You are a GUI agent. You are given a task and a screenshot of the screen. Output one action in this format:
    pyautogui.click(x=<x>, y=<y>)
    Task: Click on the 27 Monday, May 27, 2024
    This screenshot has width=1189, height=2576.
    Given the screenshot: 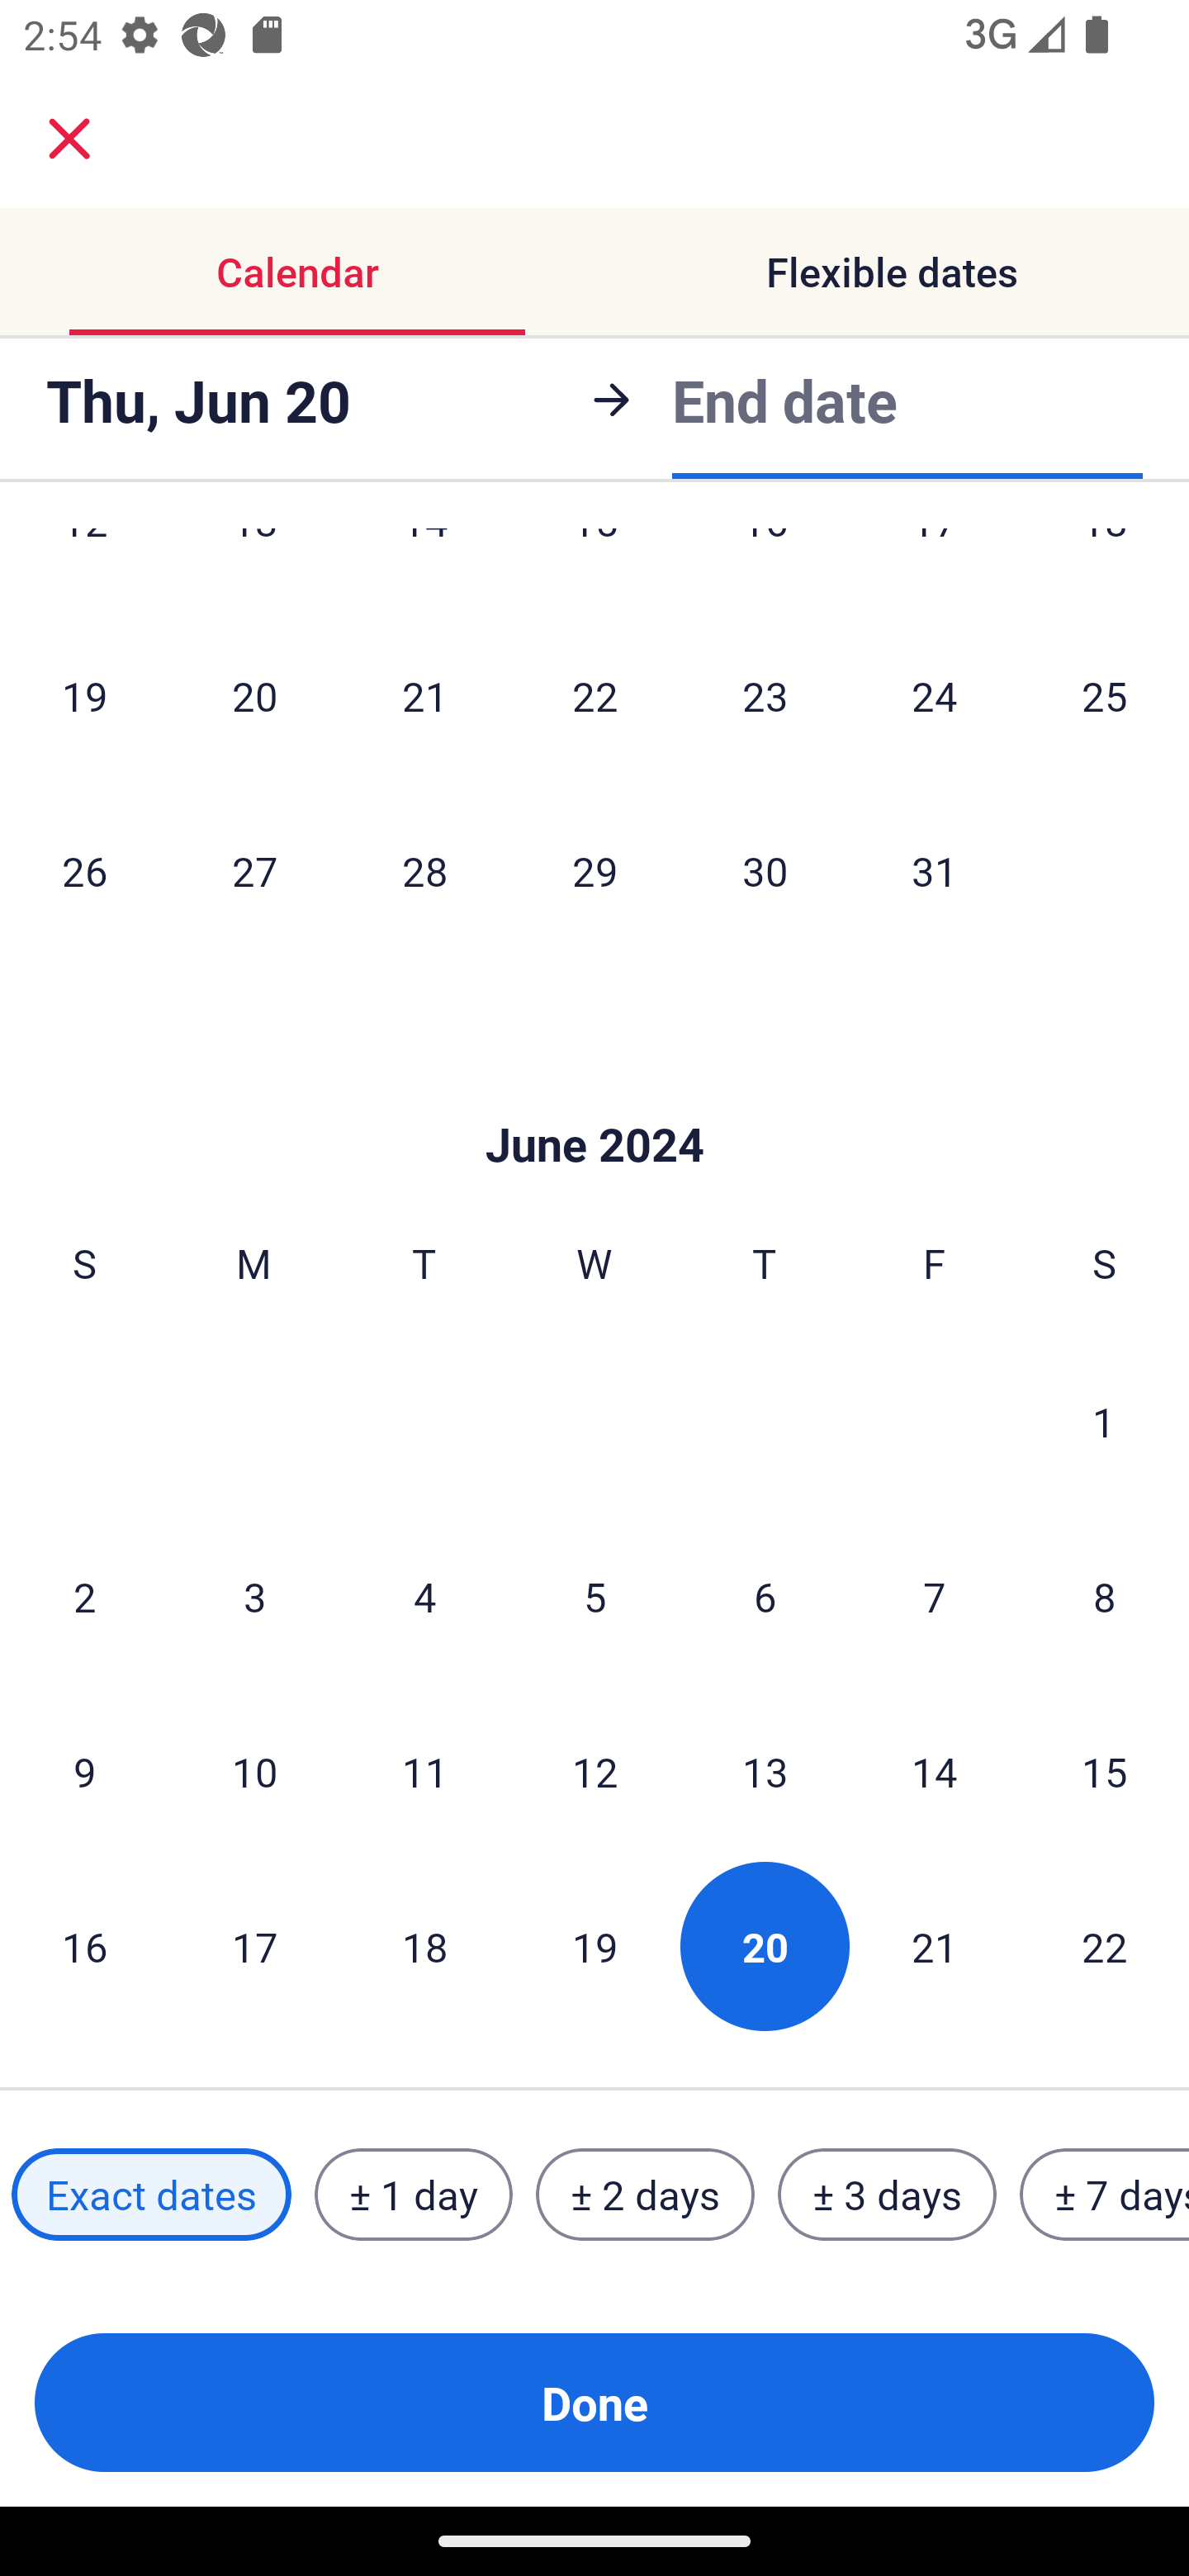 What is the action you would take?
    pyautogui.click(x=254, y=870)
    